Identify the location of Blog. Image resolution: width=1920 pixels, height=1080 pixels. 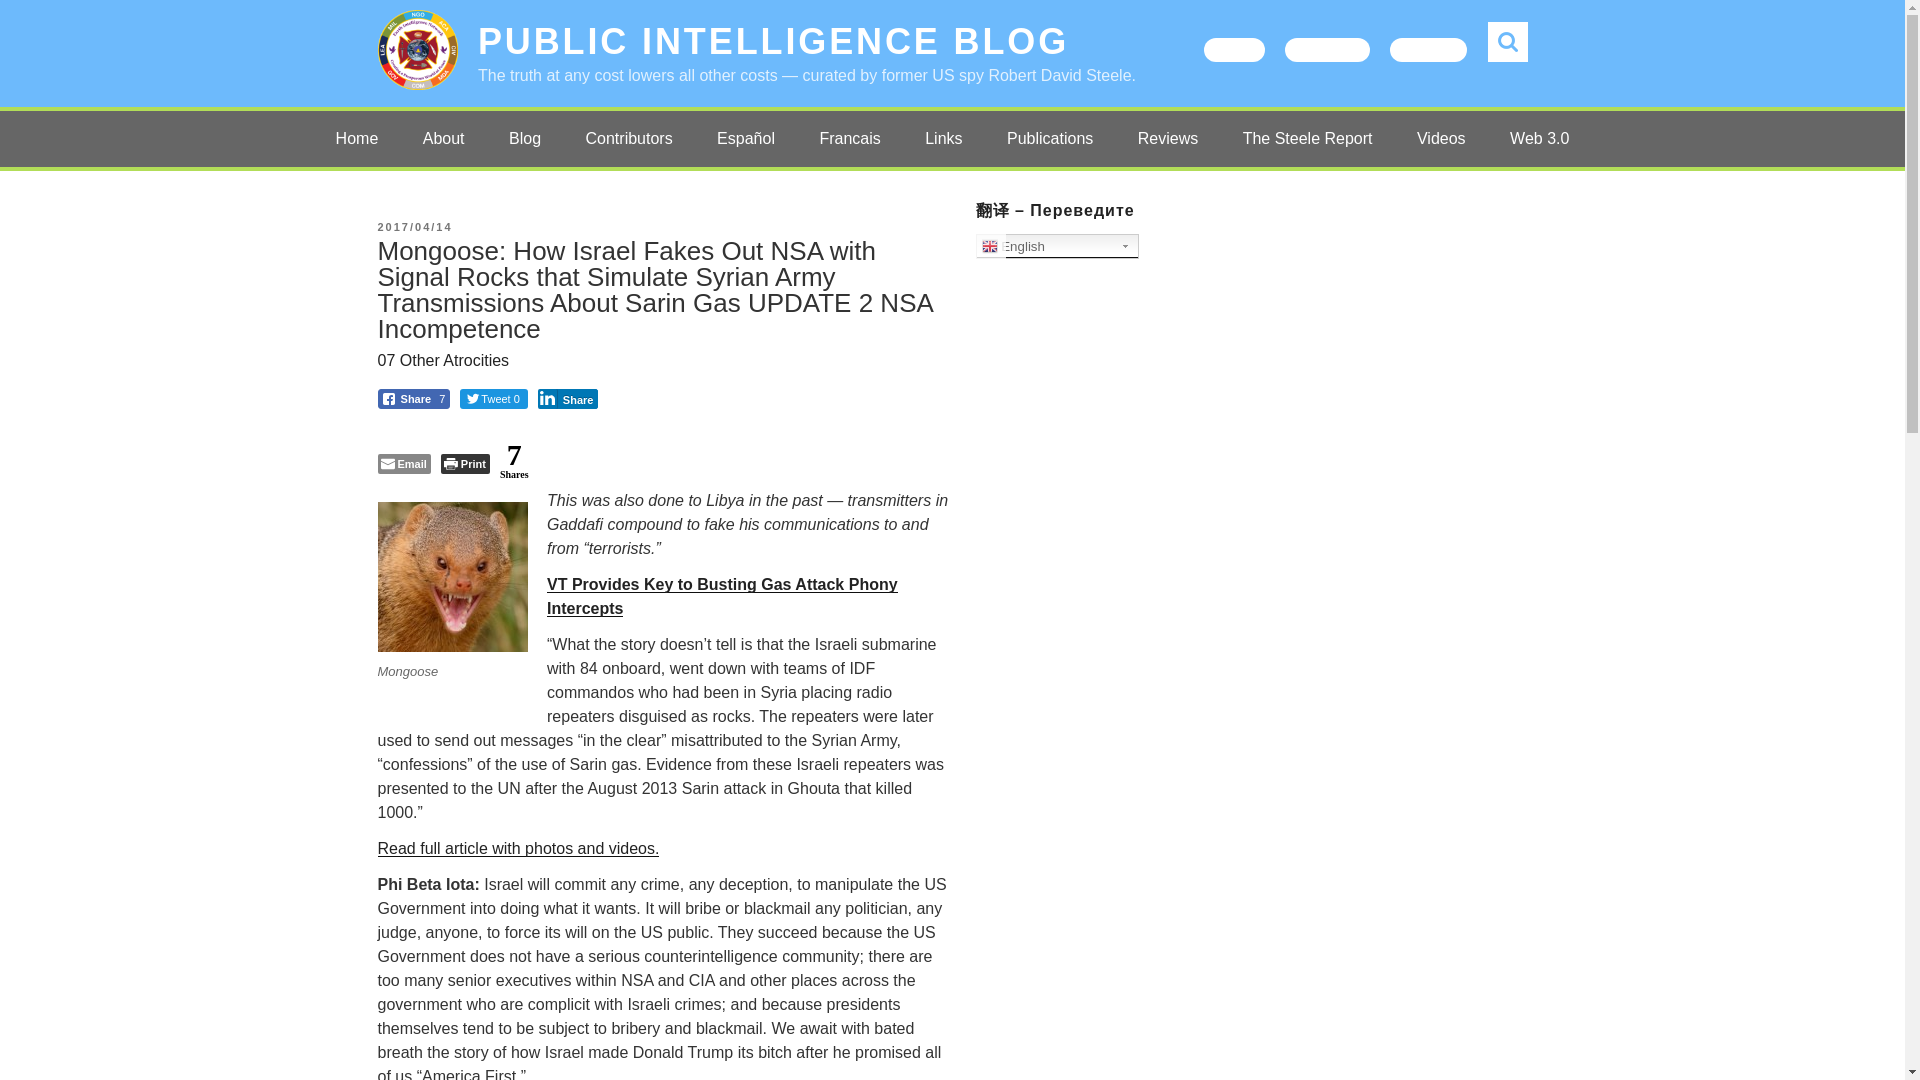
(524, 139).